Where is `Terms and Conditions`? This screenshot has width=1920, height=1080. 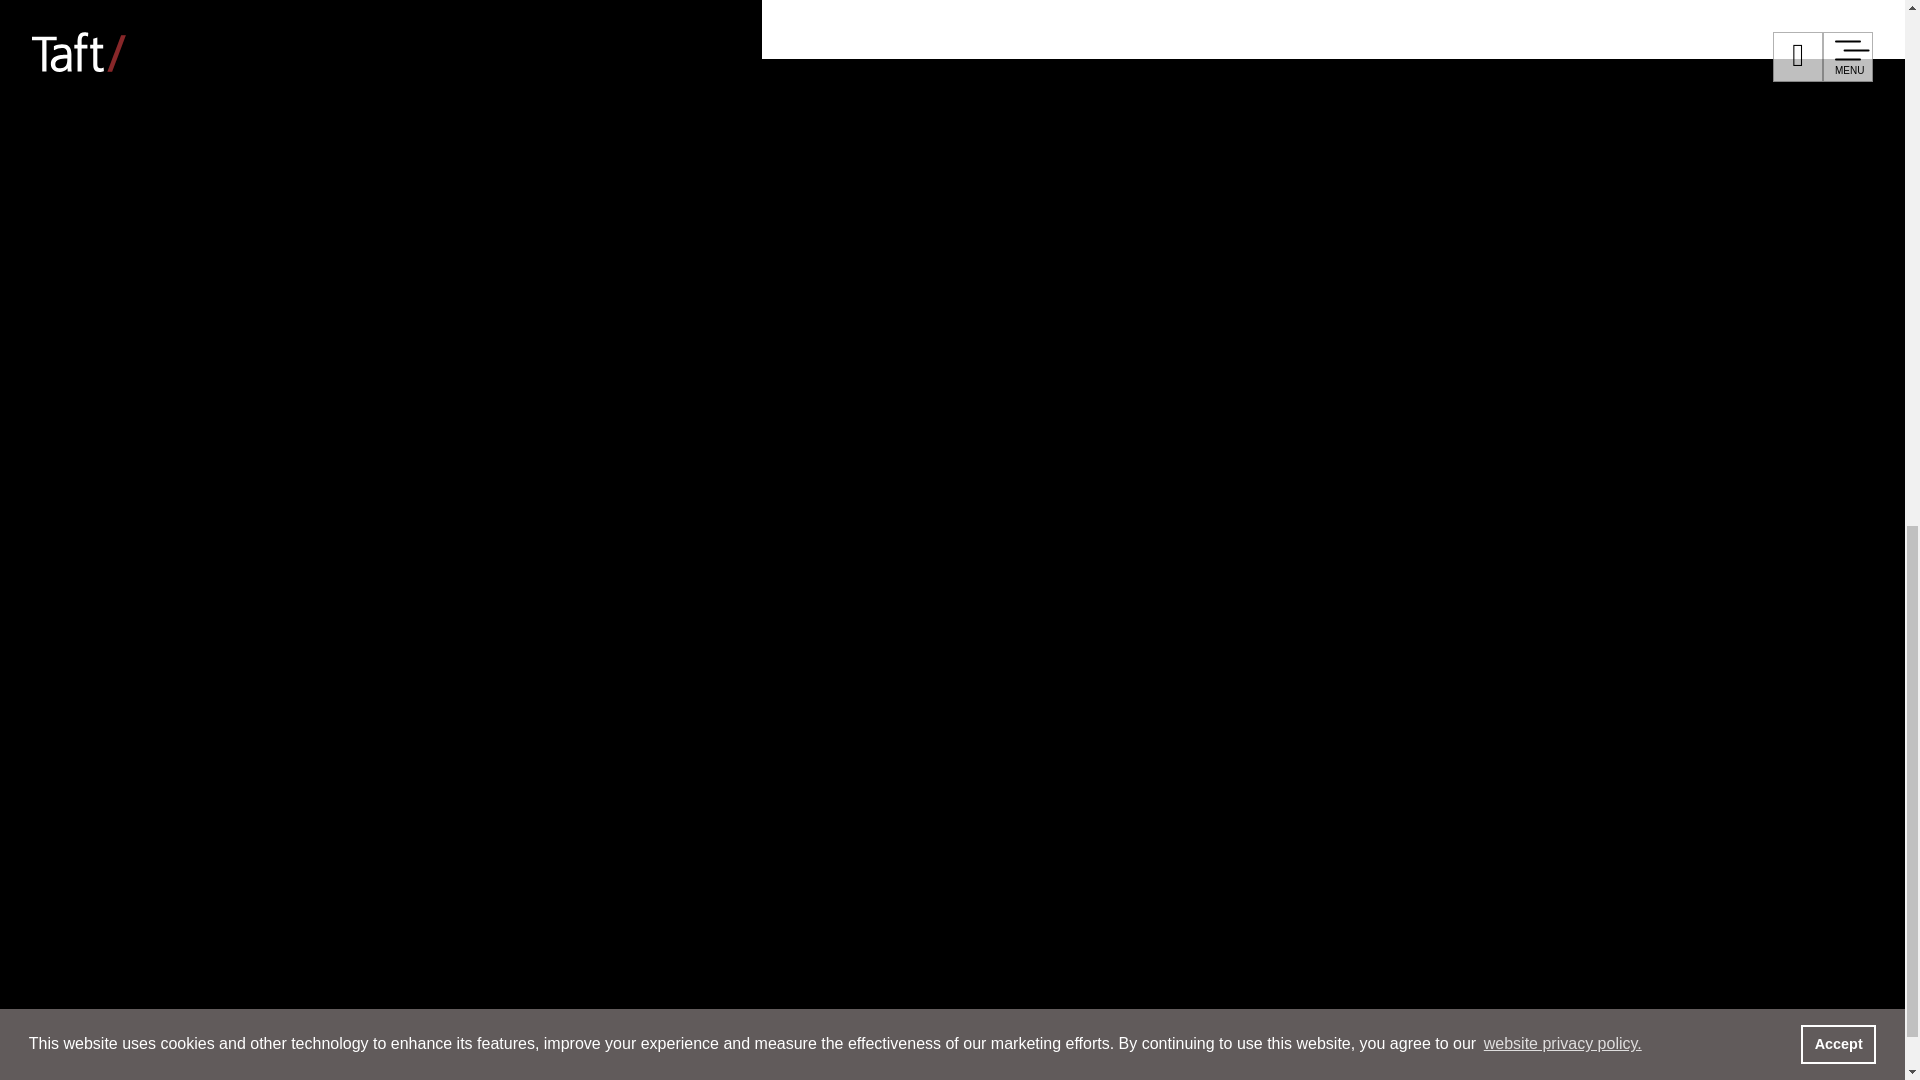 Terms and Conditions is located at coordinates (1470, 804).